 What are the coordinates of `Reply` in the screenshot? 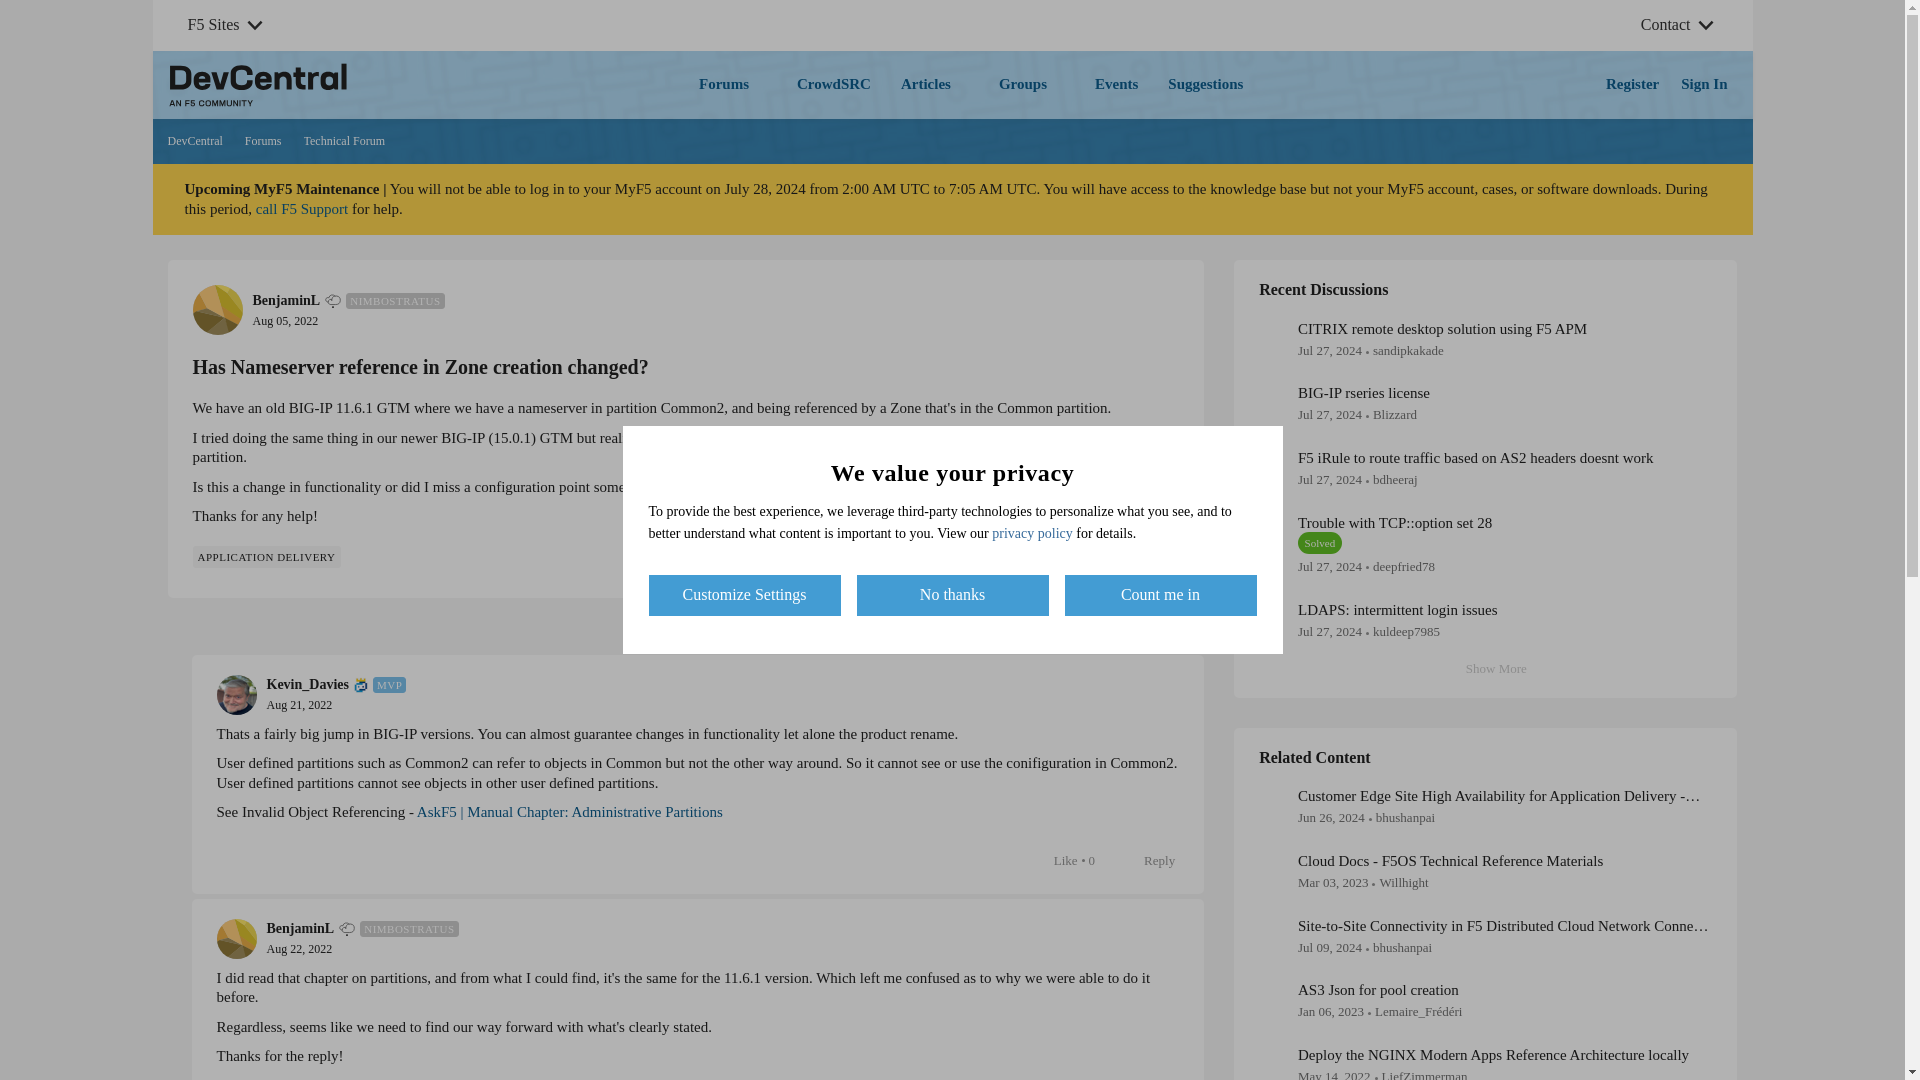 It's located at (1329, 946).